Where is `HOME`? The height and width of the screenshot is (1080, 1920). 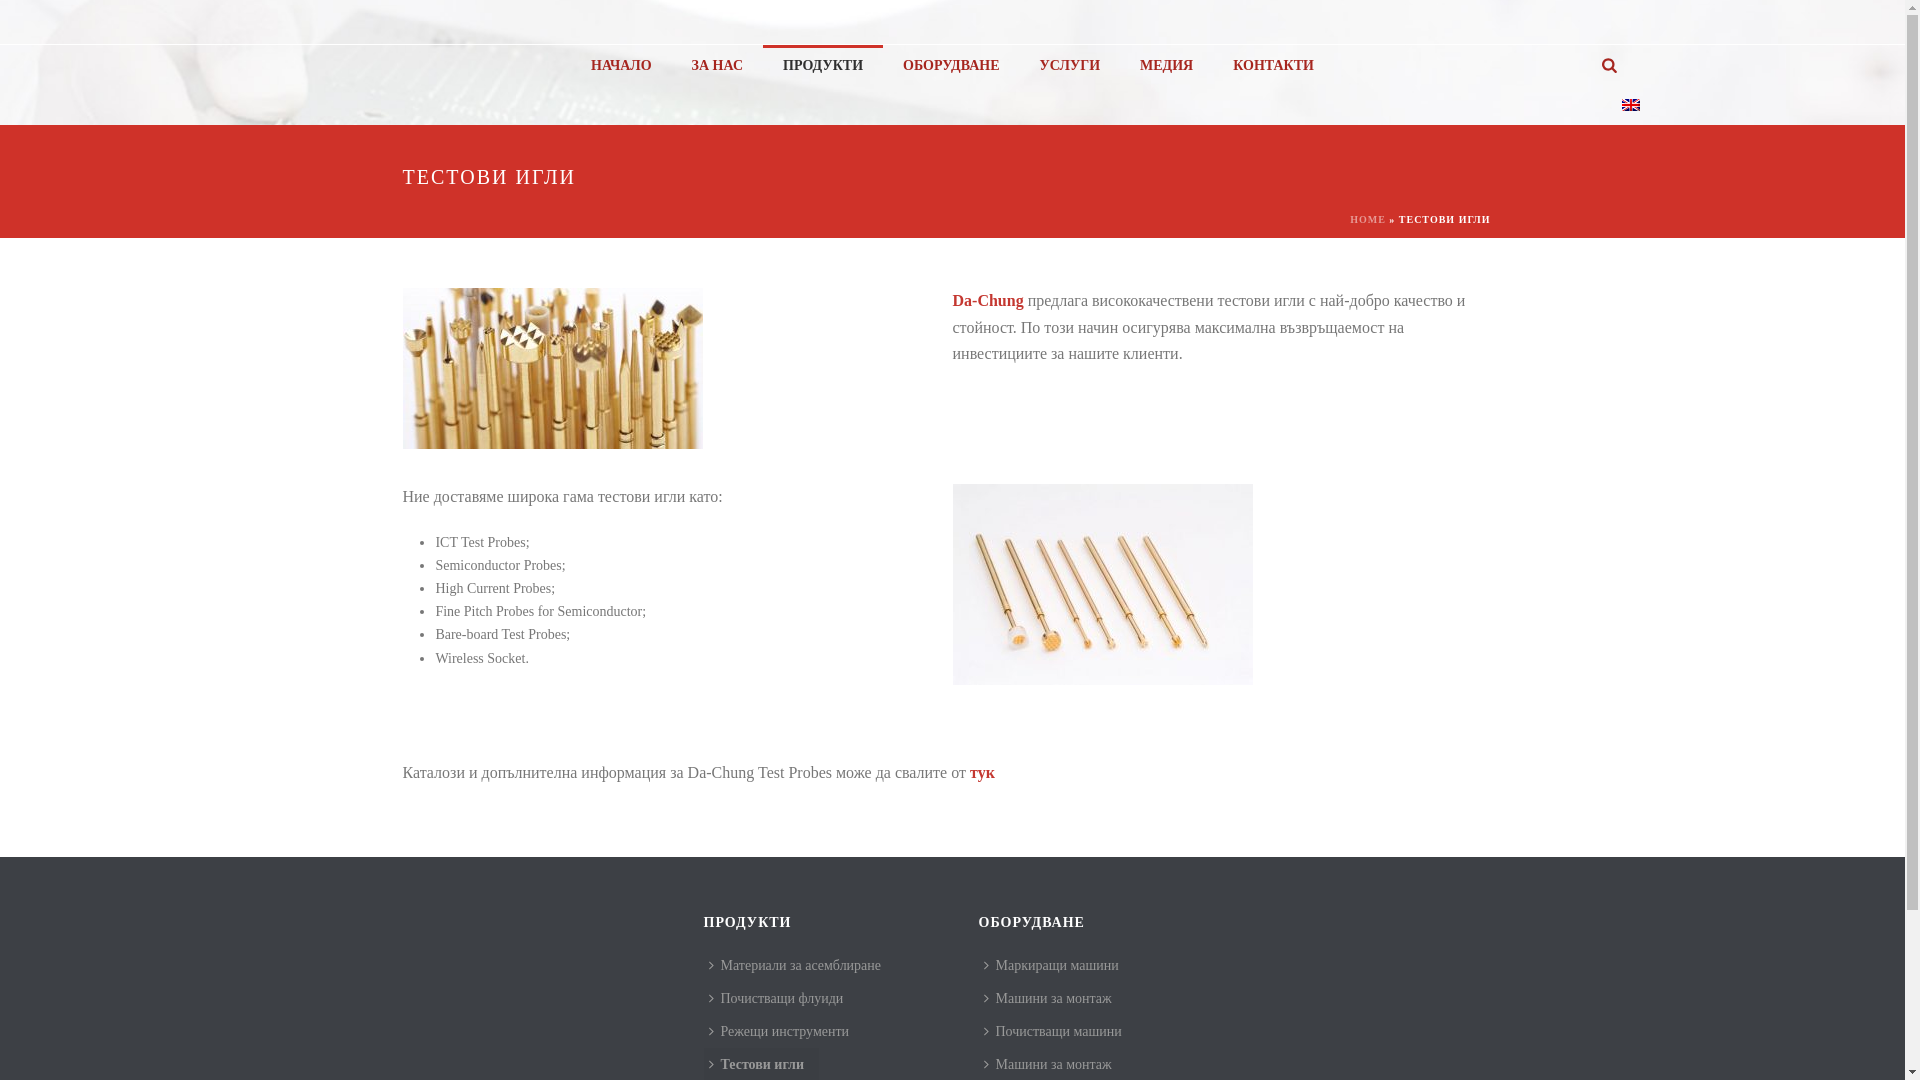
HOME is located at coordinates (1368, 220).